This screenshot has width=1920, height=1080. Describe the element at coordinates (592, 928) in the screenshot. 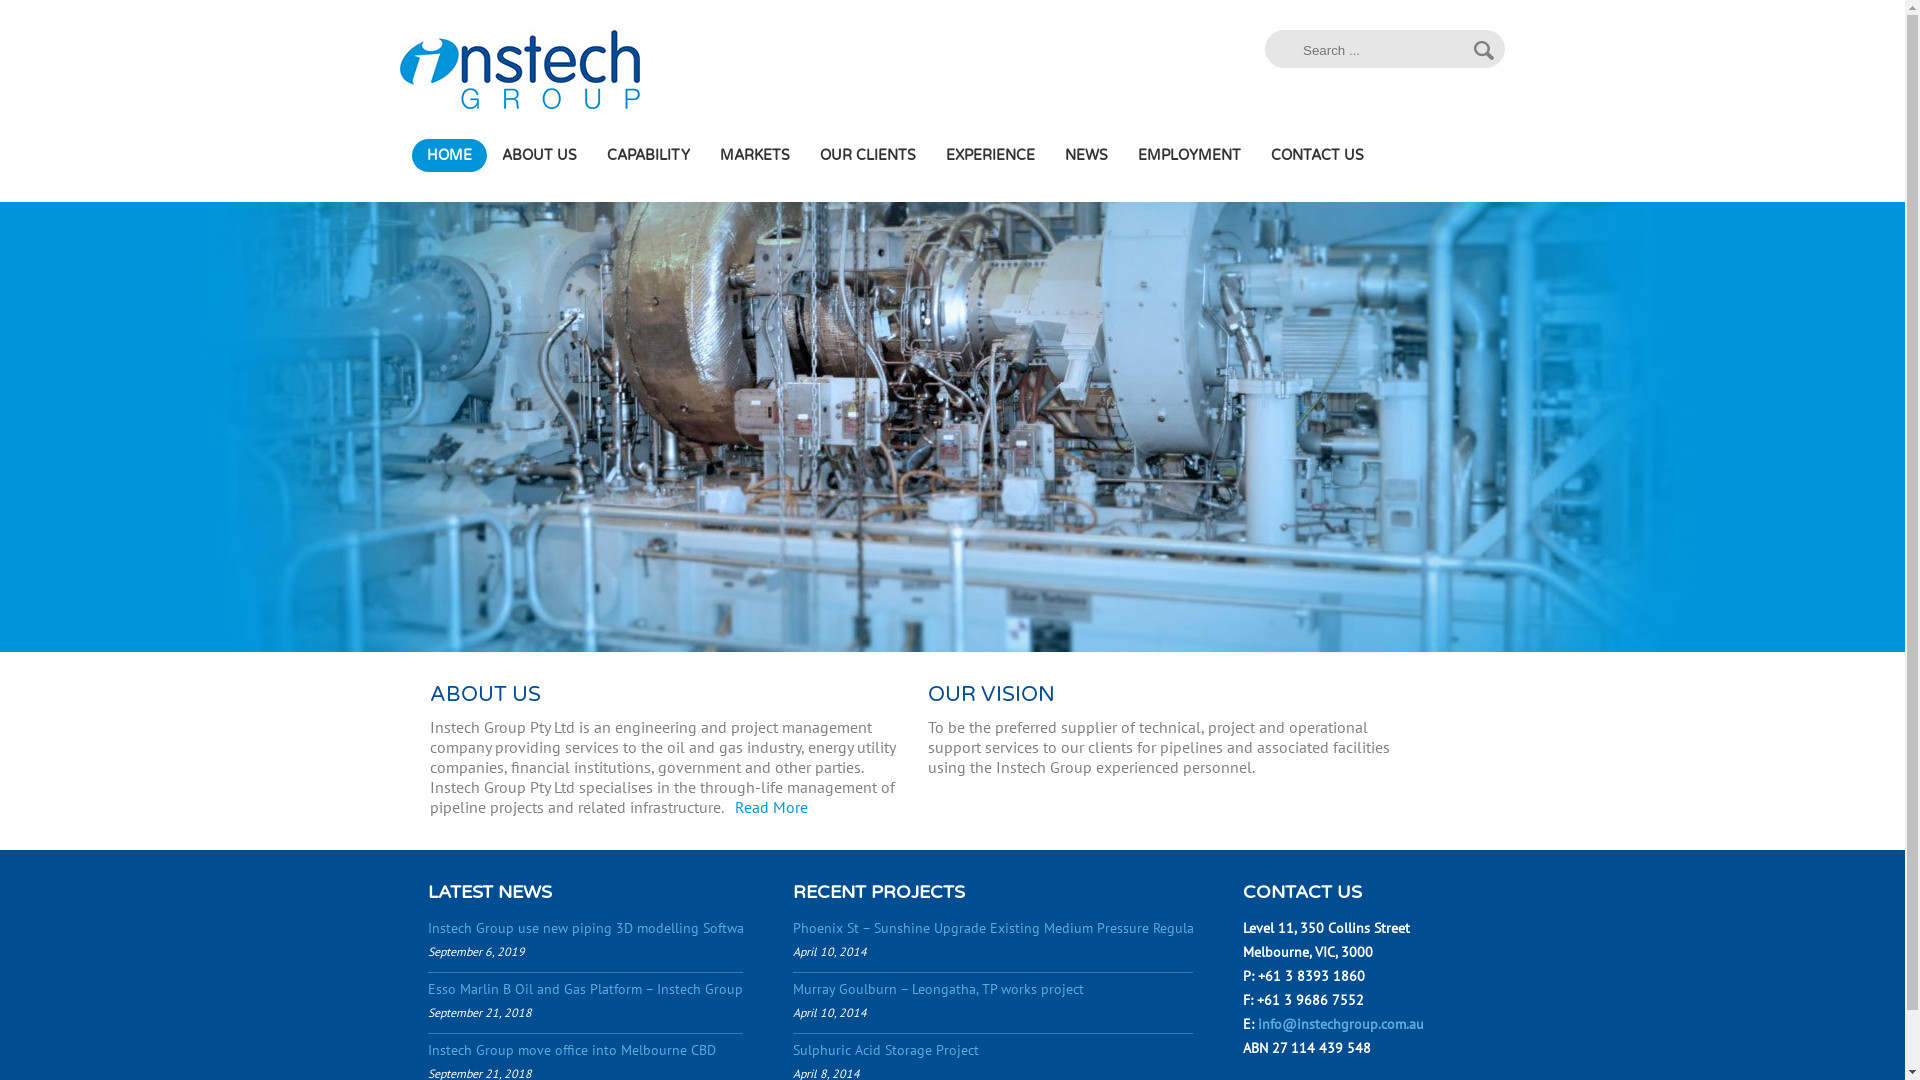

I see `Instech Group use new piping 3D modelling Software` at that location.